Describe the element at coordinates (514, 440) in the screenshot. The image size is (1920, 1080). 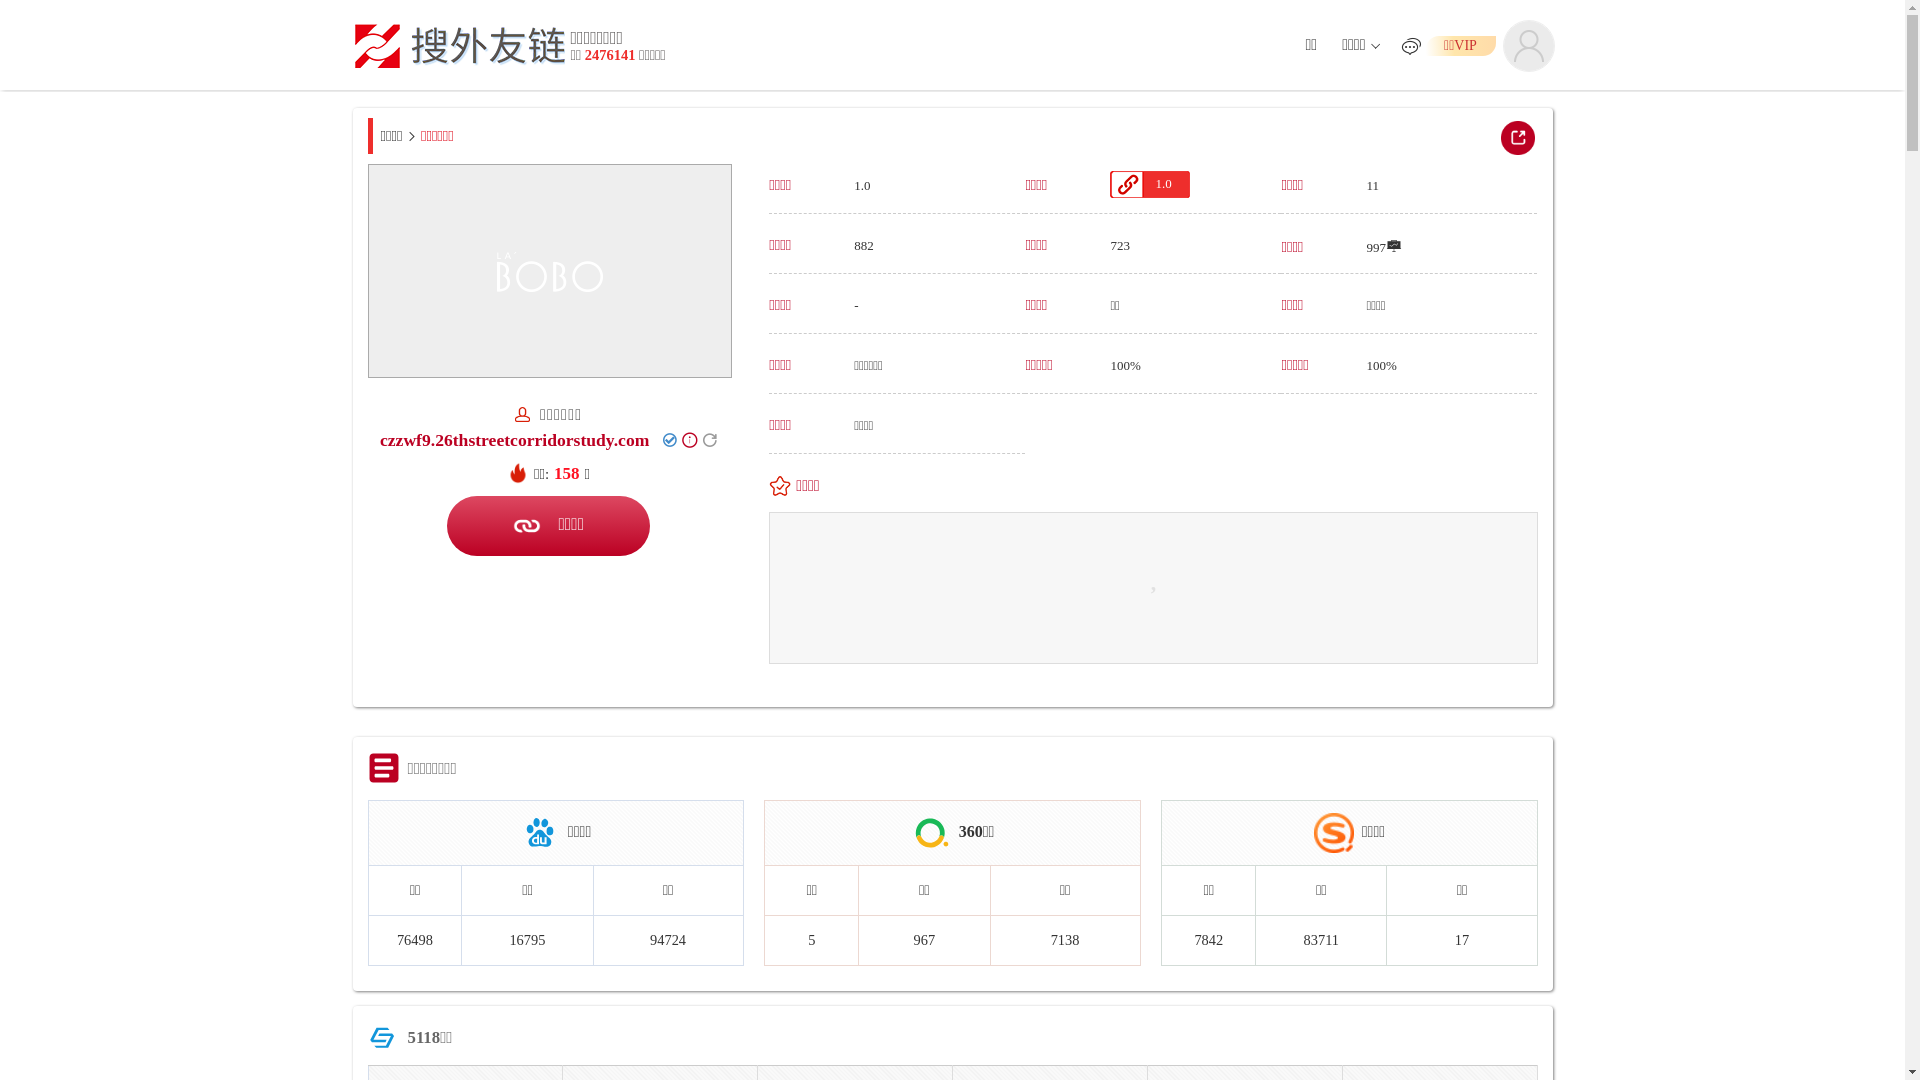
I see `czzwf9.26thstreetcorridorstudy.com` at that location.